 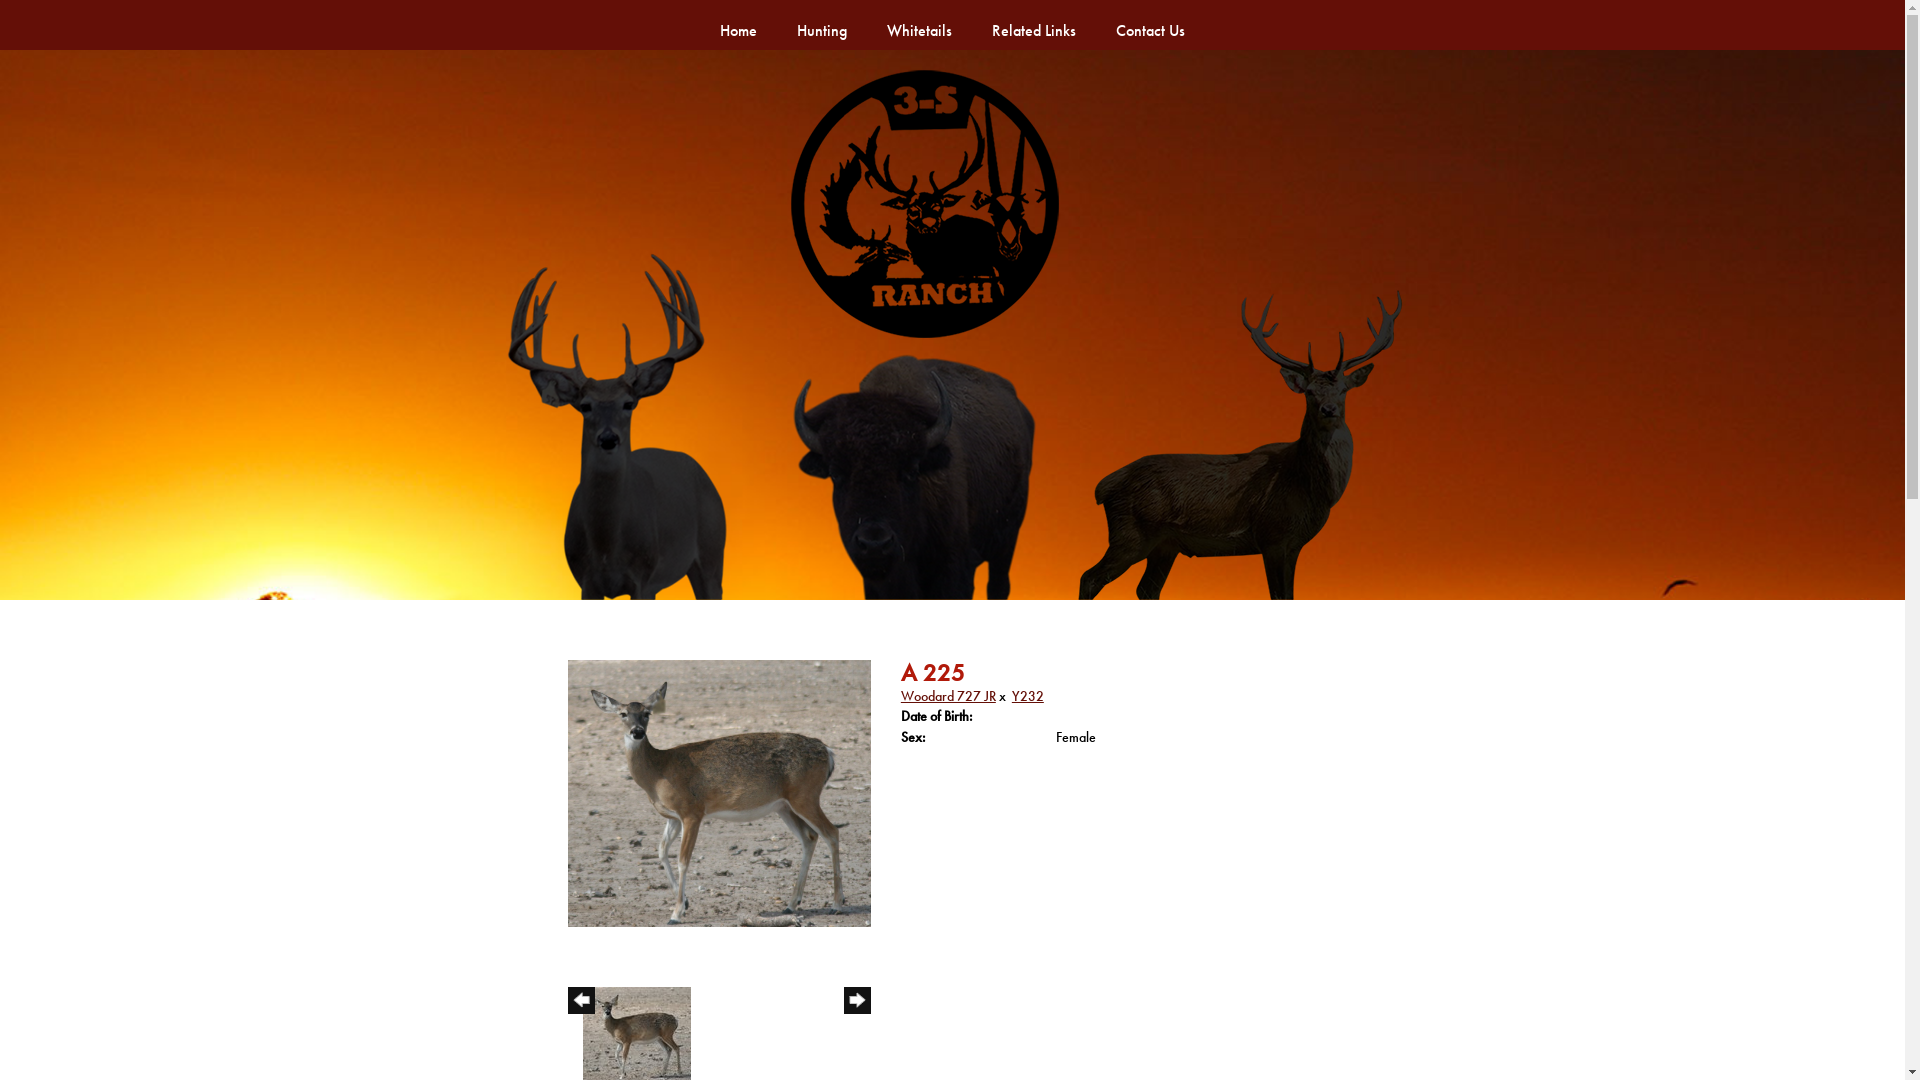 I want to click on Home, so click(x=952, y=325).